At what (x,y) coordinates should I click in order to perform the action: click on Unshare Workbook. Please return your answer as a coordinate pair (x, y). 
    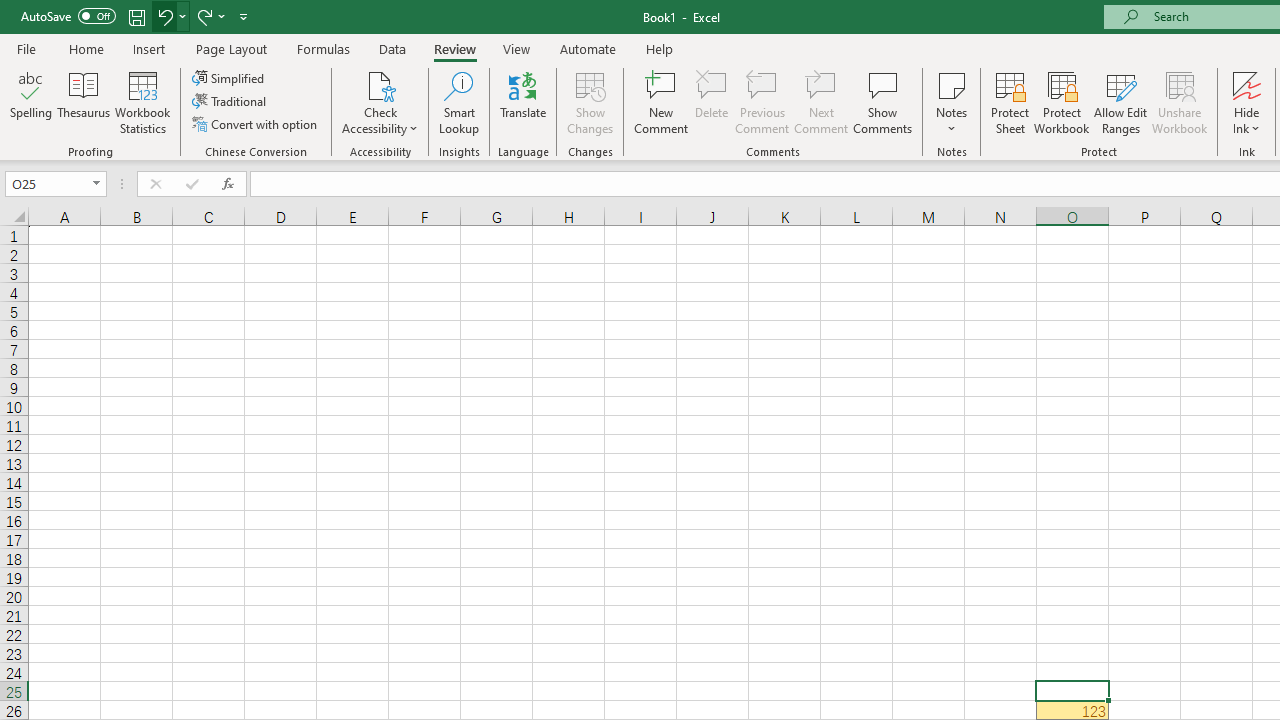
    Looking at the image, I should click on (1179, 102).